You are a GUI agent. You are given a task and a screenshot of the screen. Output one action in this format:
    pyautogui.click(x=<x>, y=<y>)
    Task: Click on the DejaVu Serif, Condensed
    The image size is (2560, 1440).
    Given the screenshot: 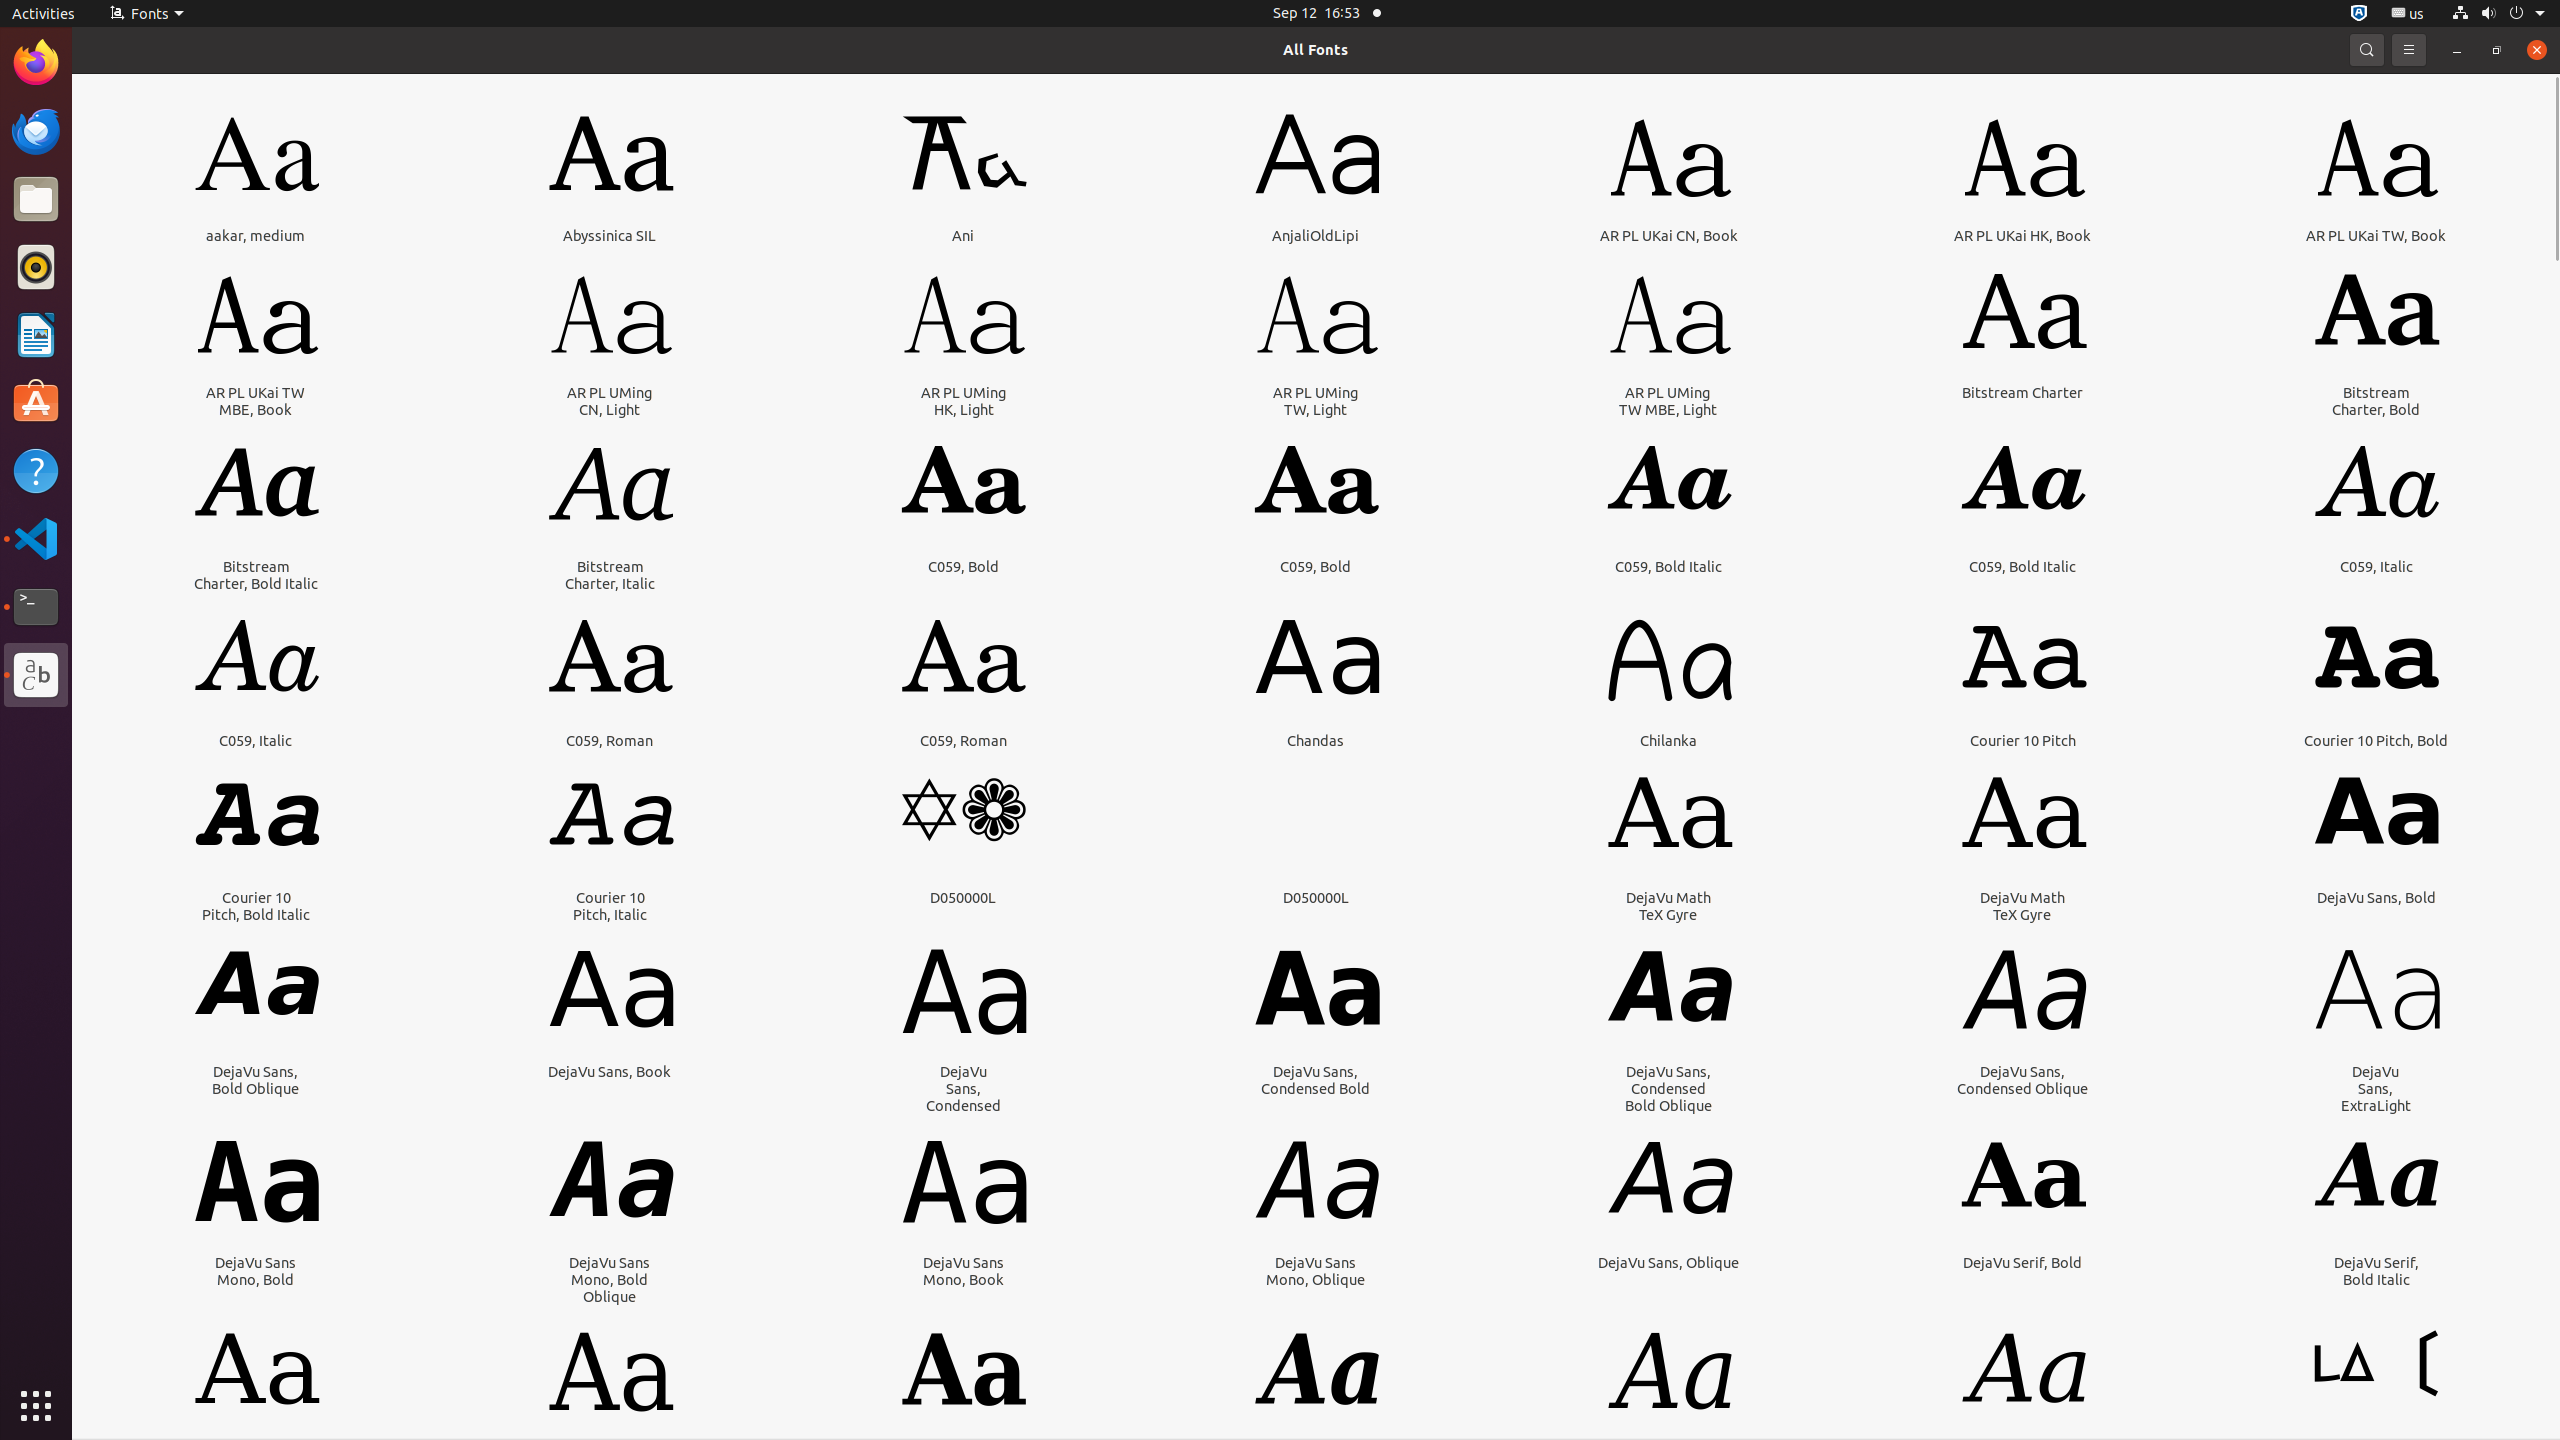 What is the action you would take?
    pyautogui.click(x=610, y=1470)
    